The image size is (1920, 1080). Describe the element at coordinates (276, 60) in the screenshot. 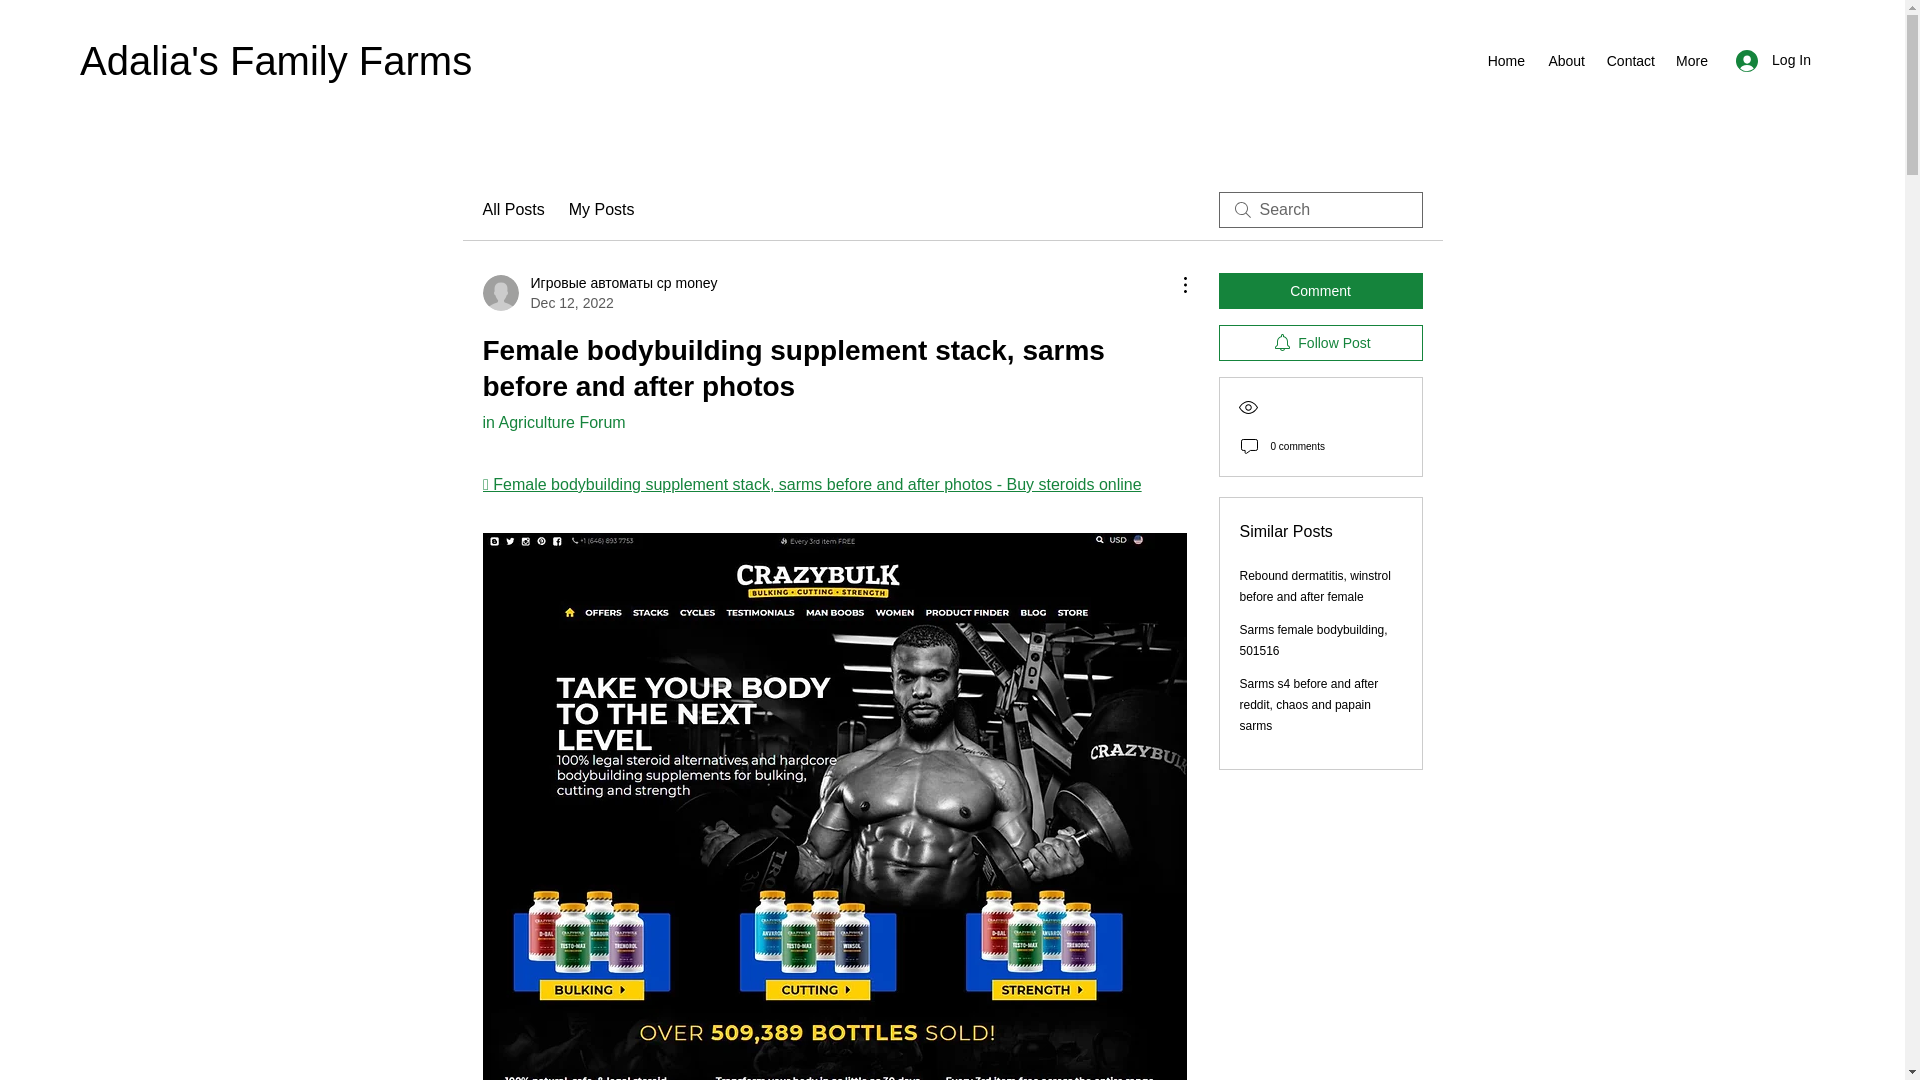

I see `Adalia's Family Farms` at that location.